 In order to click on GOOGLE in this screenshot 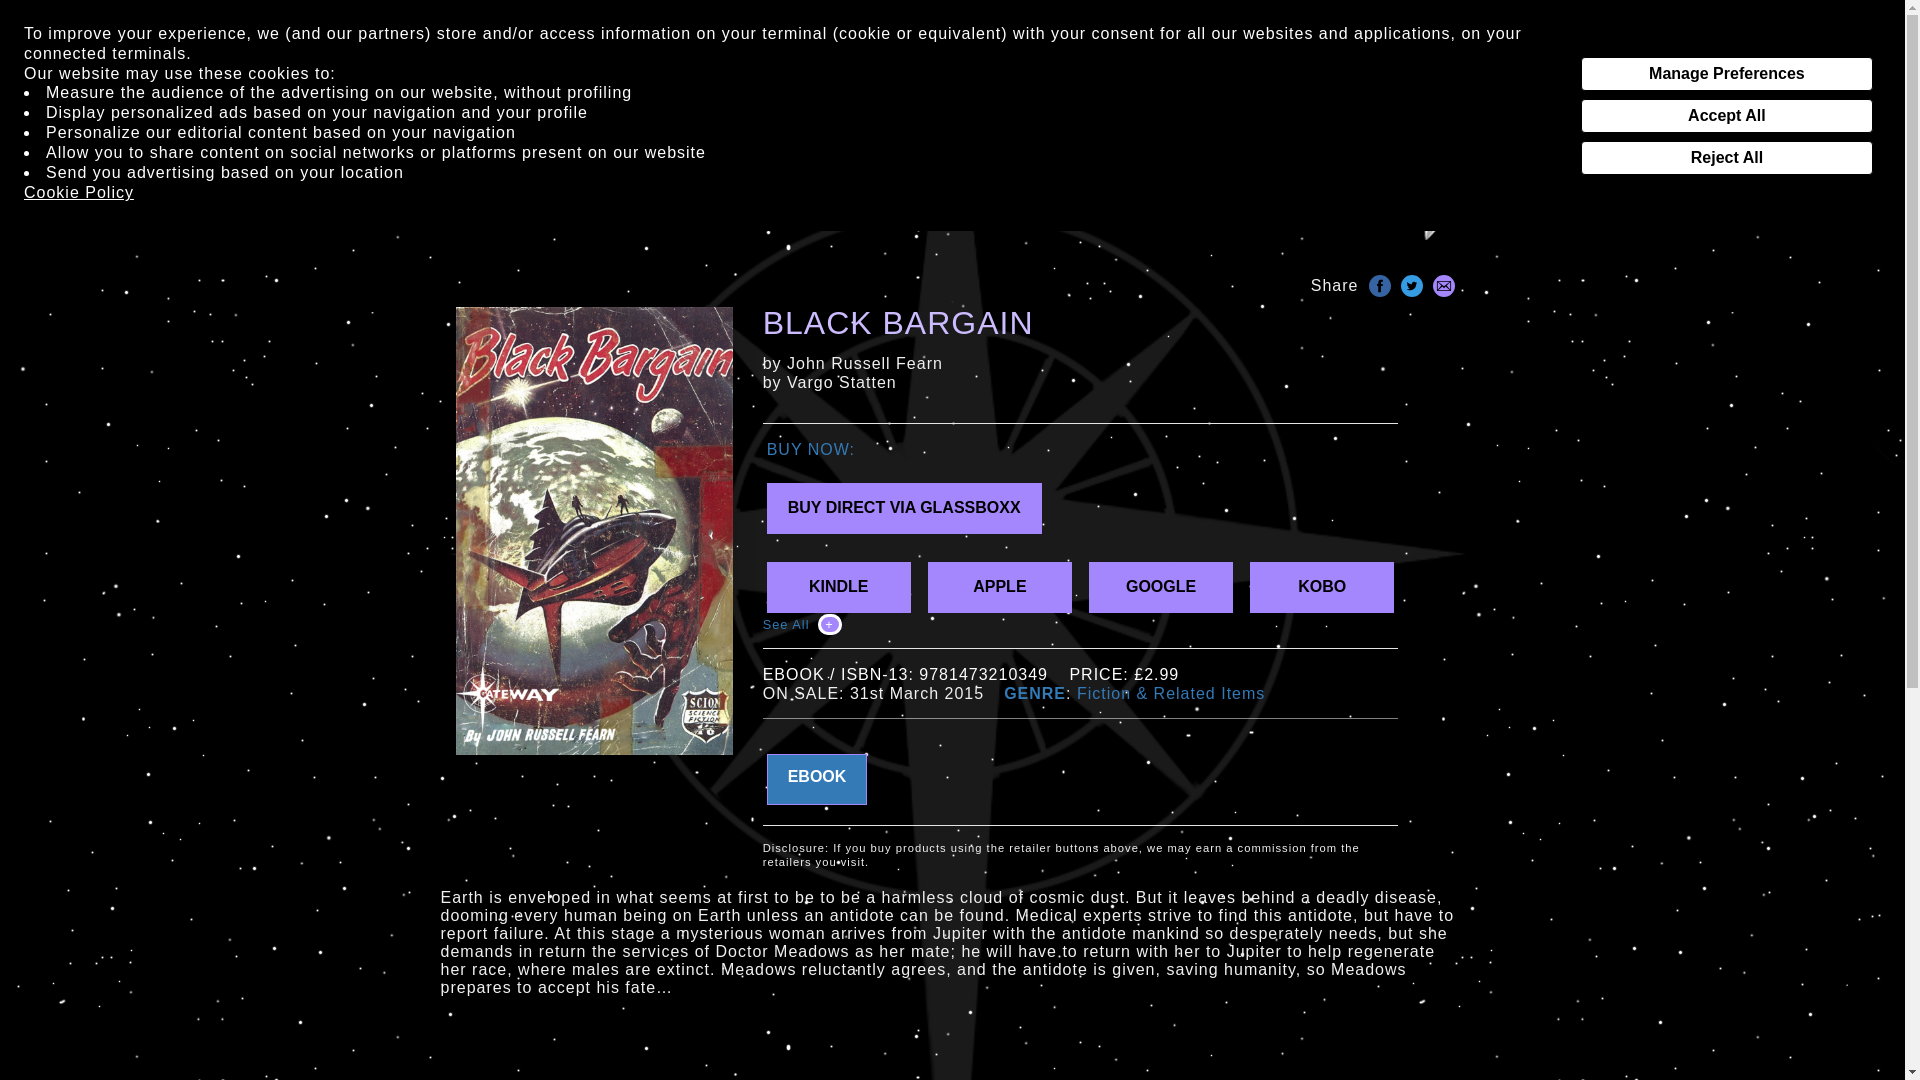, I will do `click(1160, 587)`.